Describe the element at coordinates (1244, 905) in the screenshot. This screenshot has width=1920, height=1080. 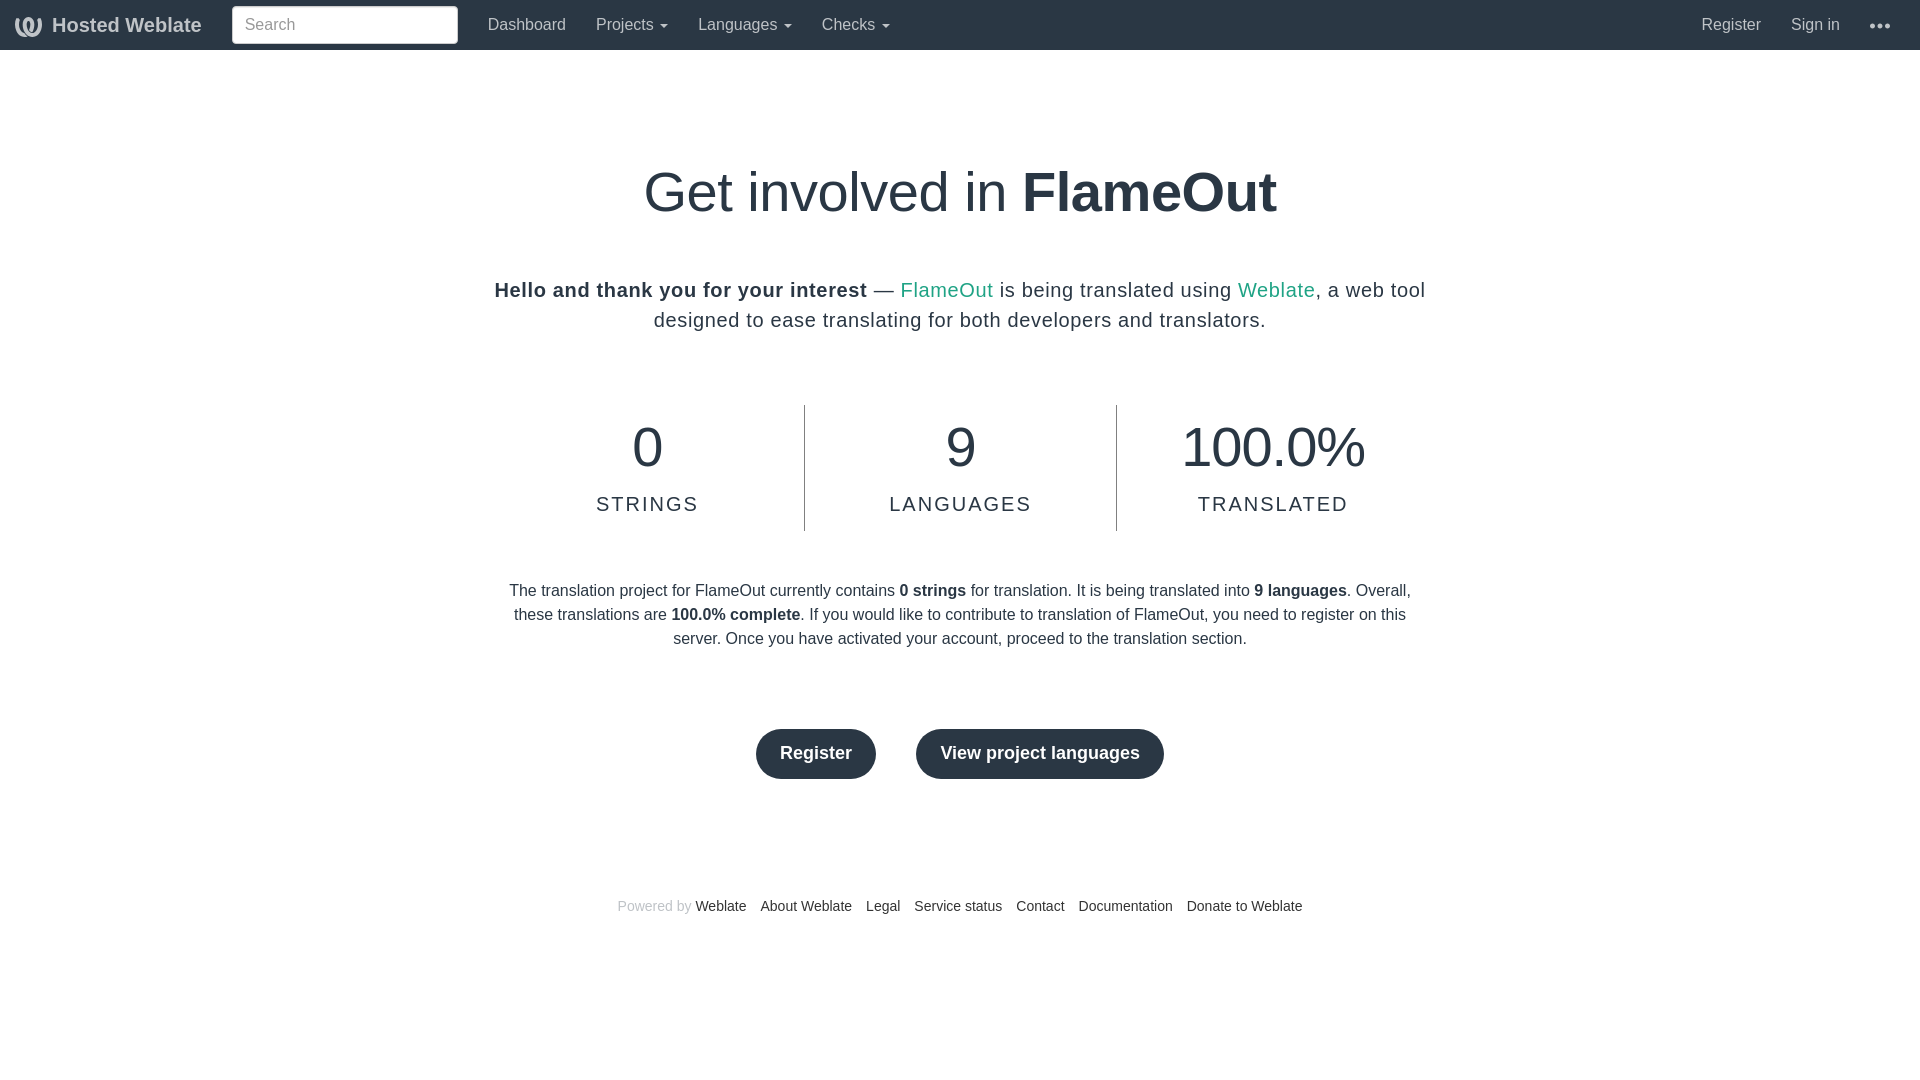
I see `Donate to Weblate` at that location.